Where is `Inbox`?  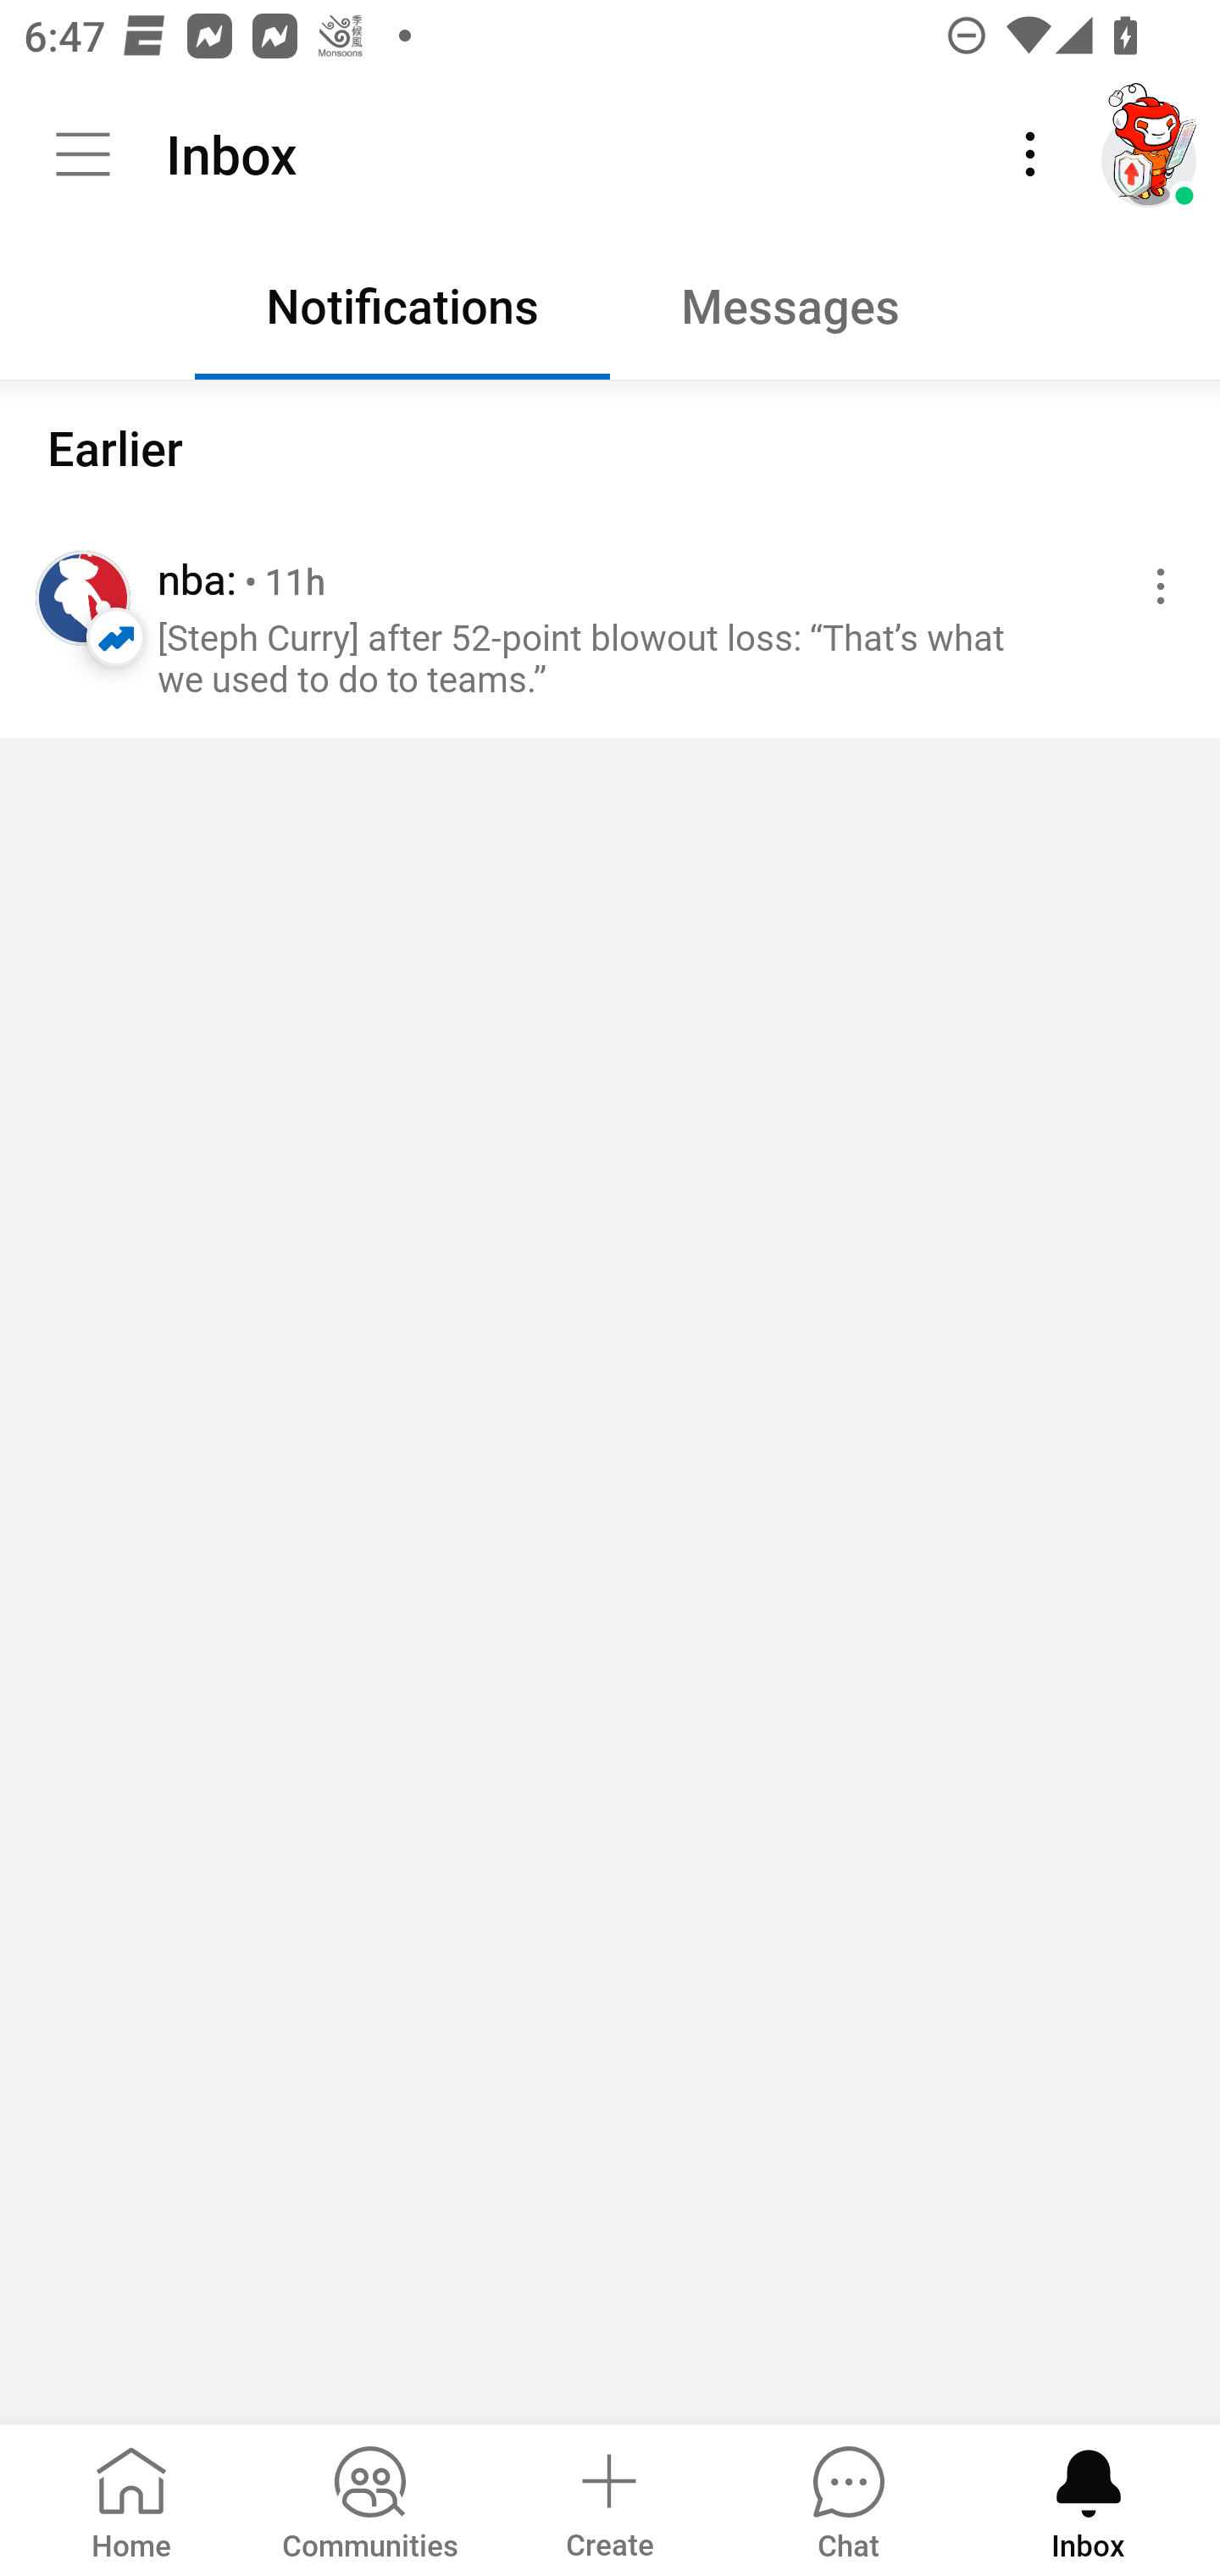 Inbox is located at coordinates (1088, 2498).